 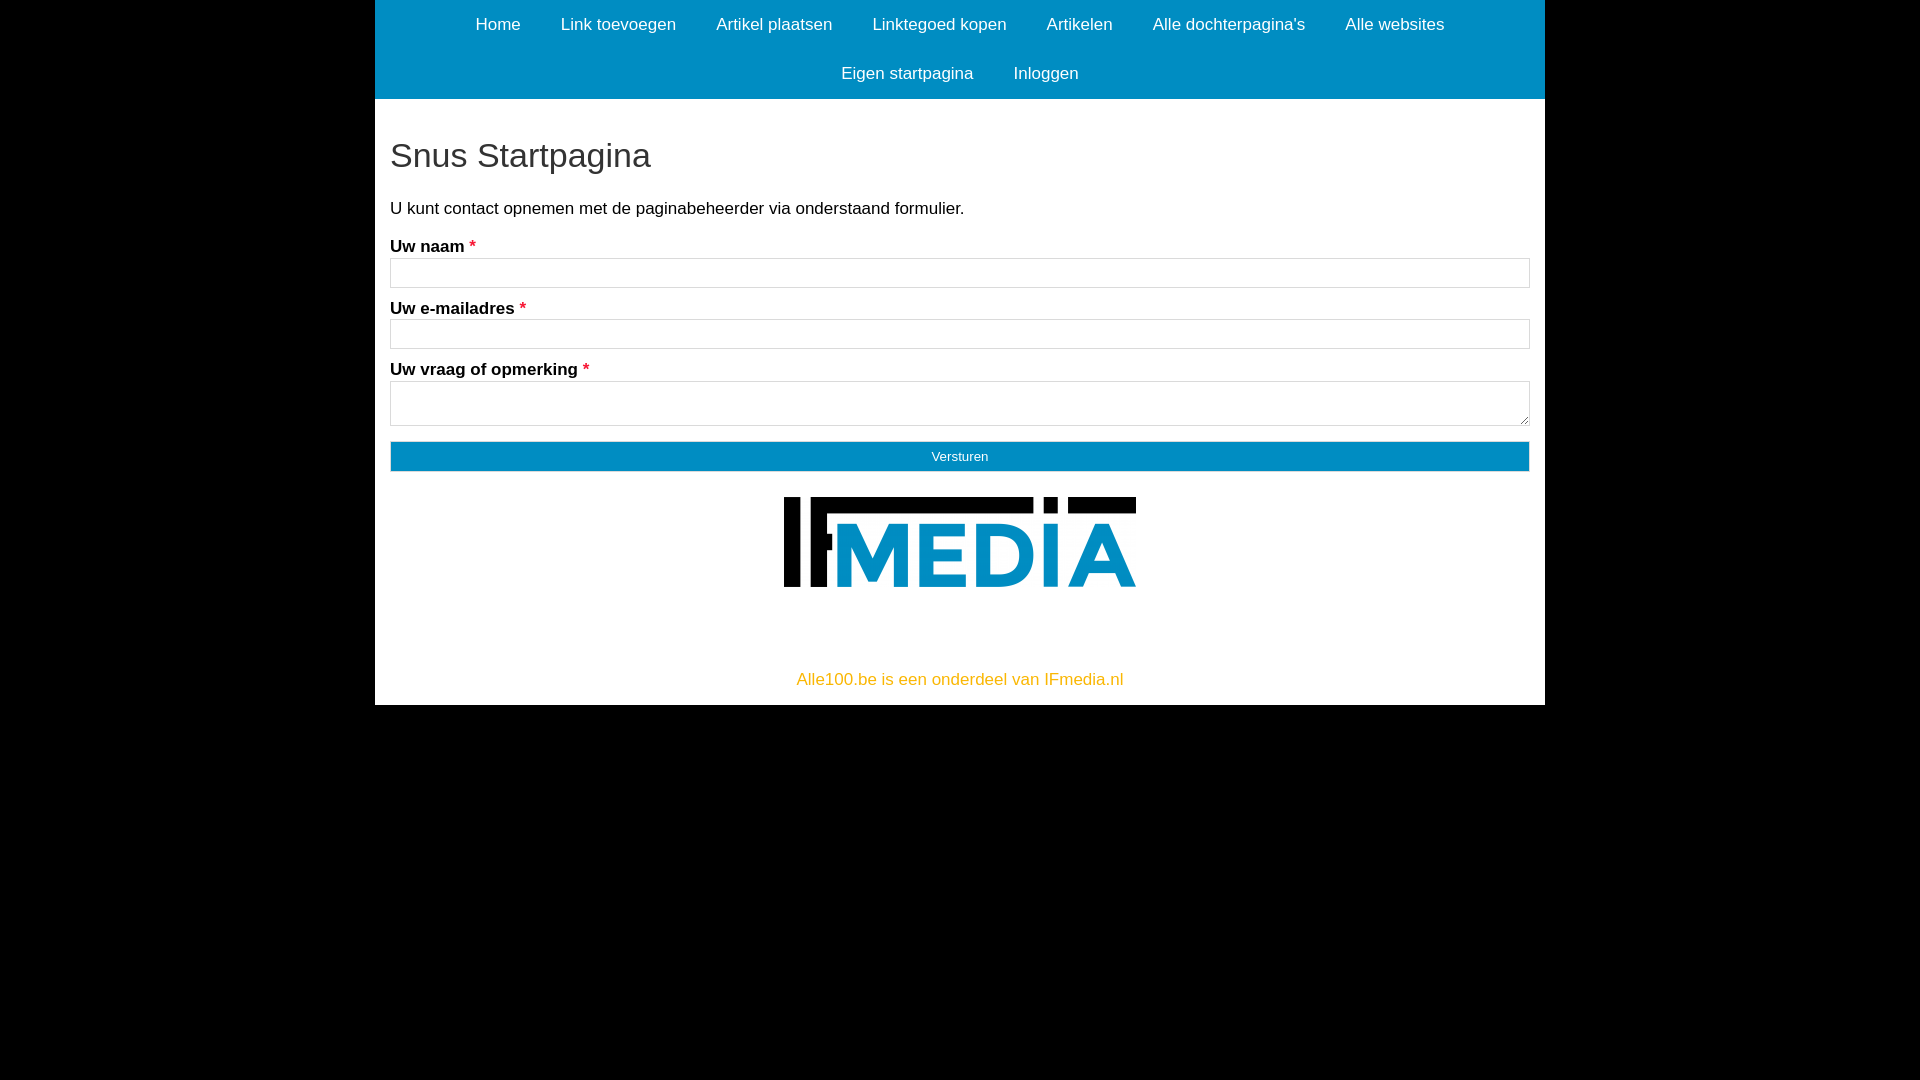 I want to click on Home, so click(x=498, y=24).